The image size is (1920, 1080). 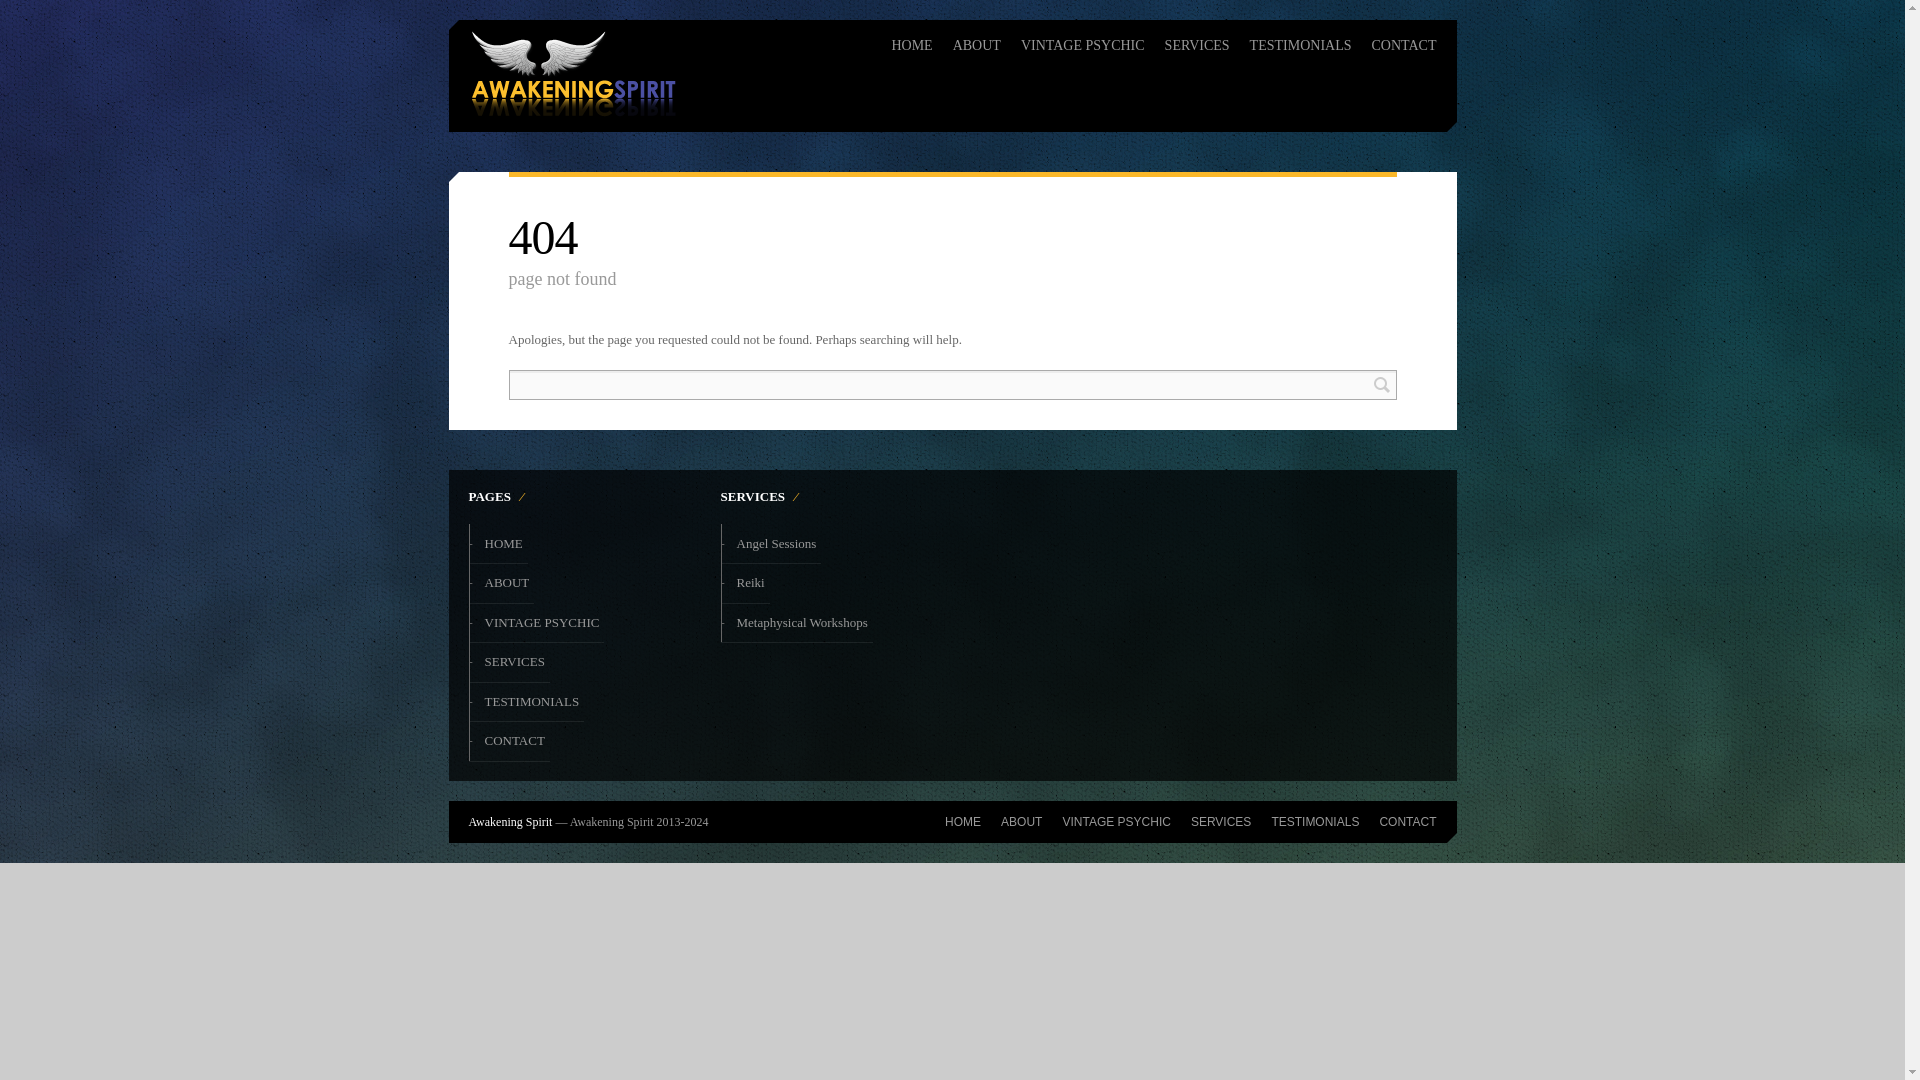 I want to click on VINTAGE PSYCHIC, so click(x=1082, y=40).